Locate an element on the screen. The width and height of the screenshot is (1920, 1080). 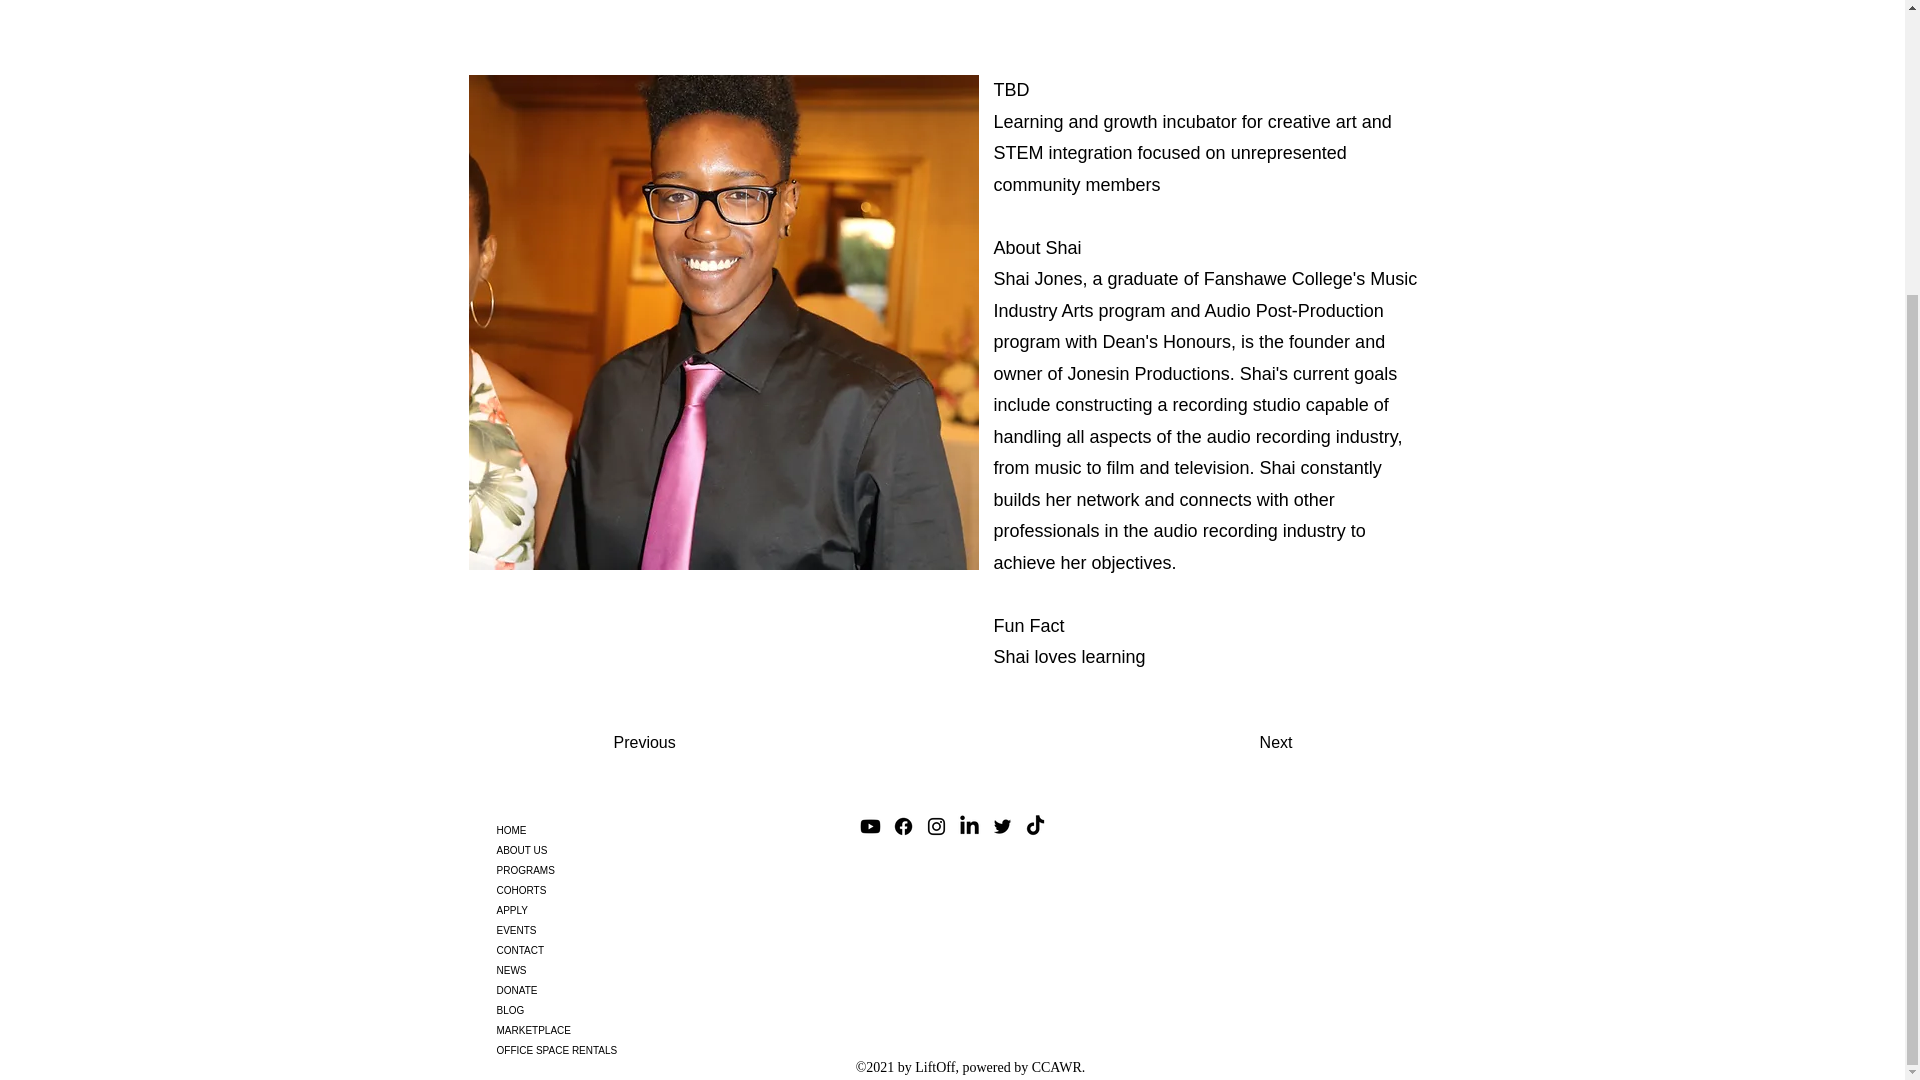
ABOUT US is located at coordinates (578, 850).